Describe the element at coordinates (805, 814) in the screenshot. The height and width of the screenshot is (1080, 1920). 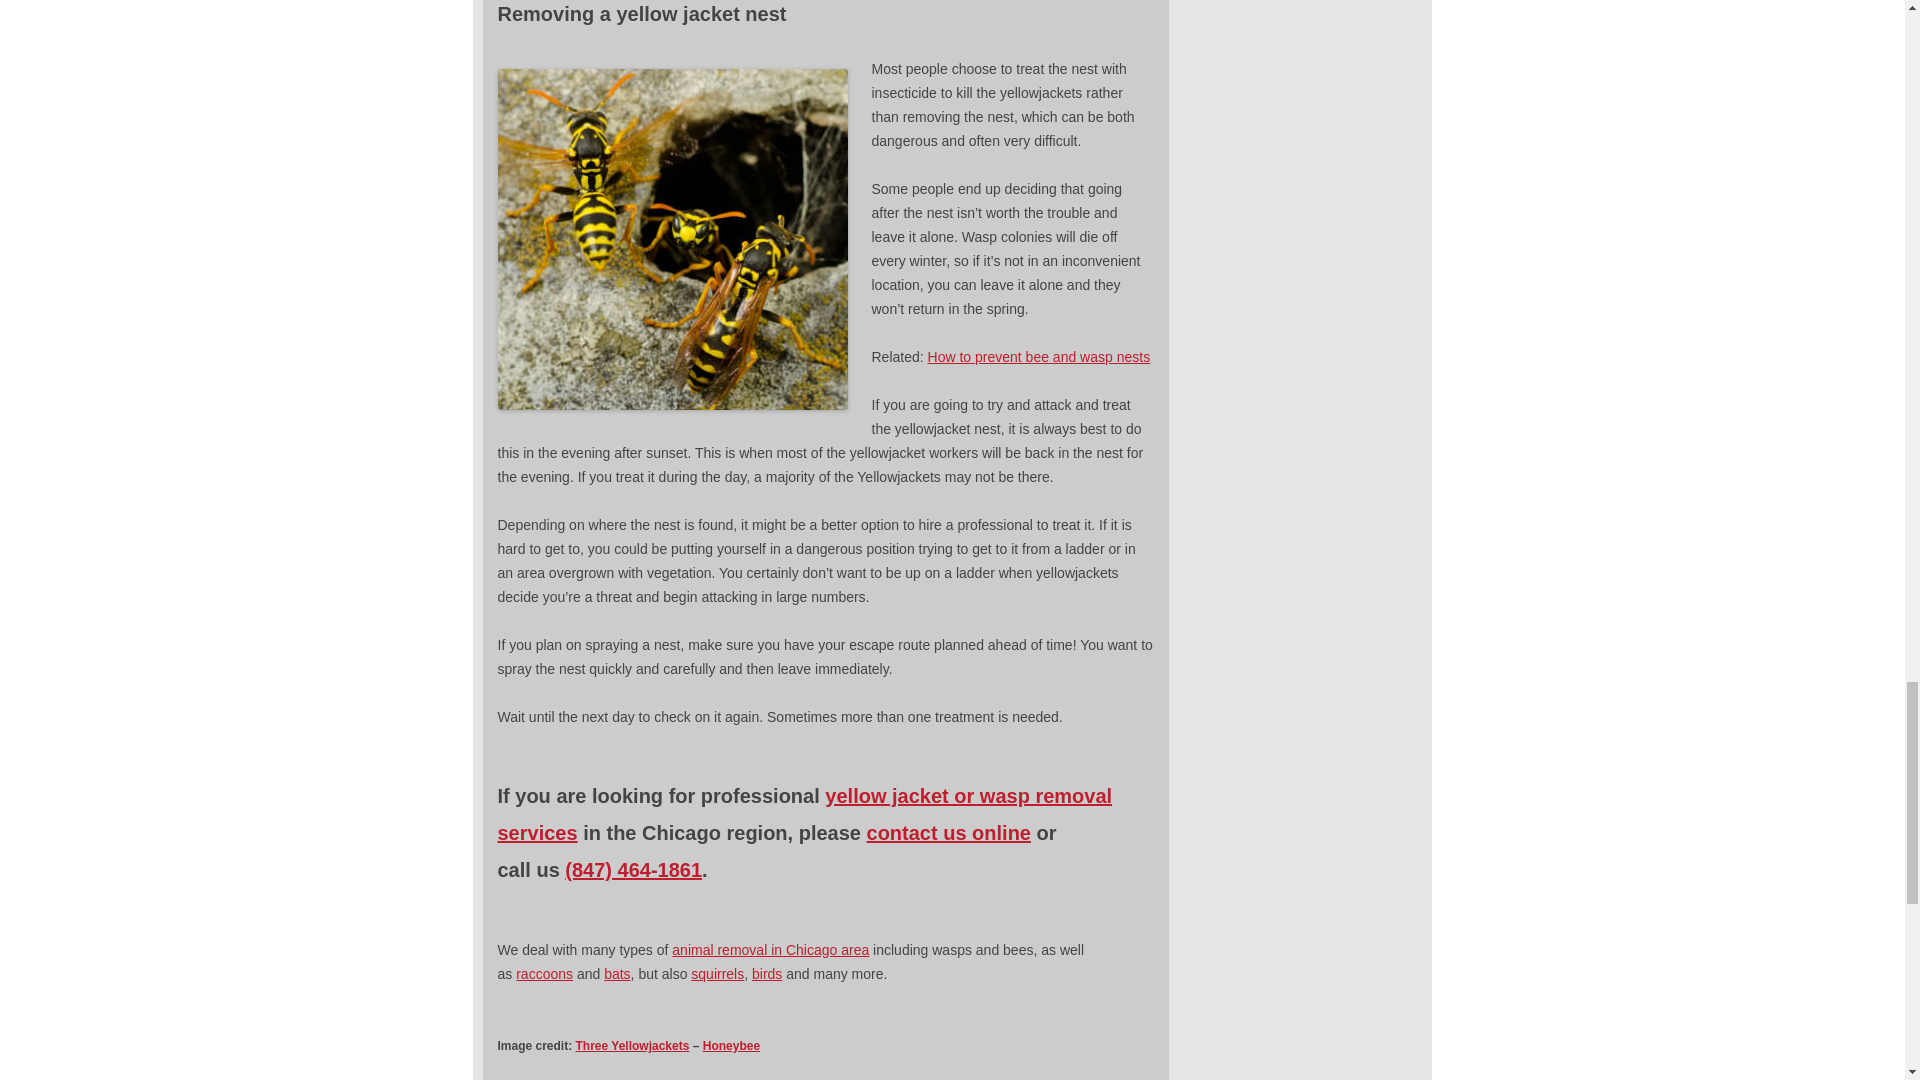
I see `yellow jacket or wasp removal services` at that location.